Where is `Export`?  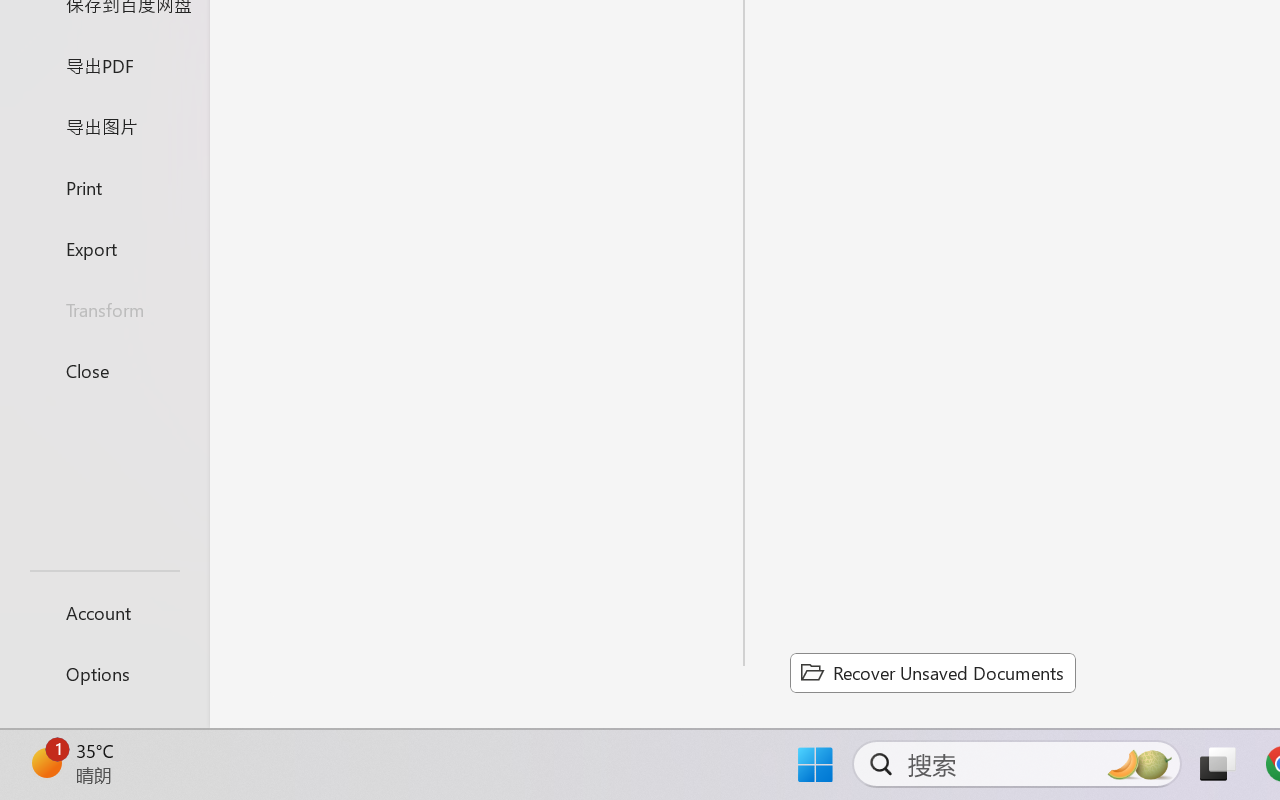
Export is located at coordinates (104, 248).